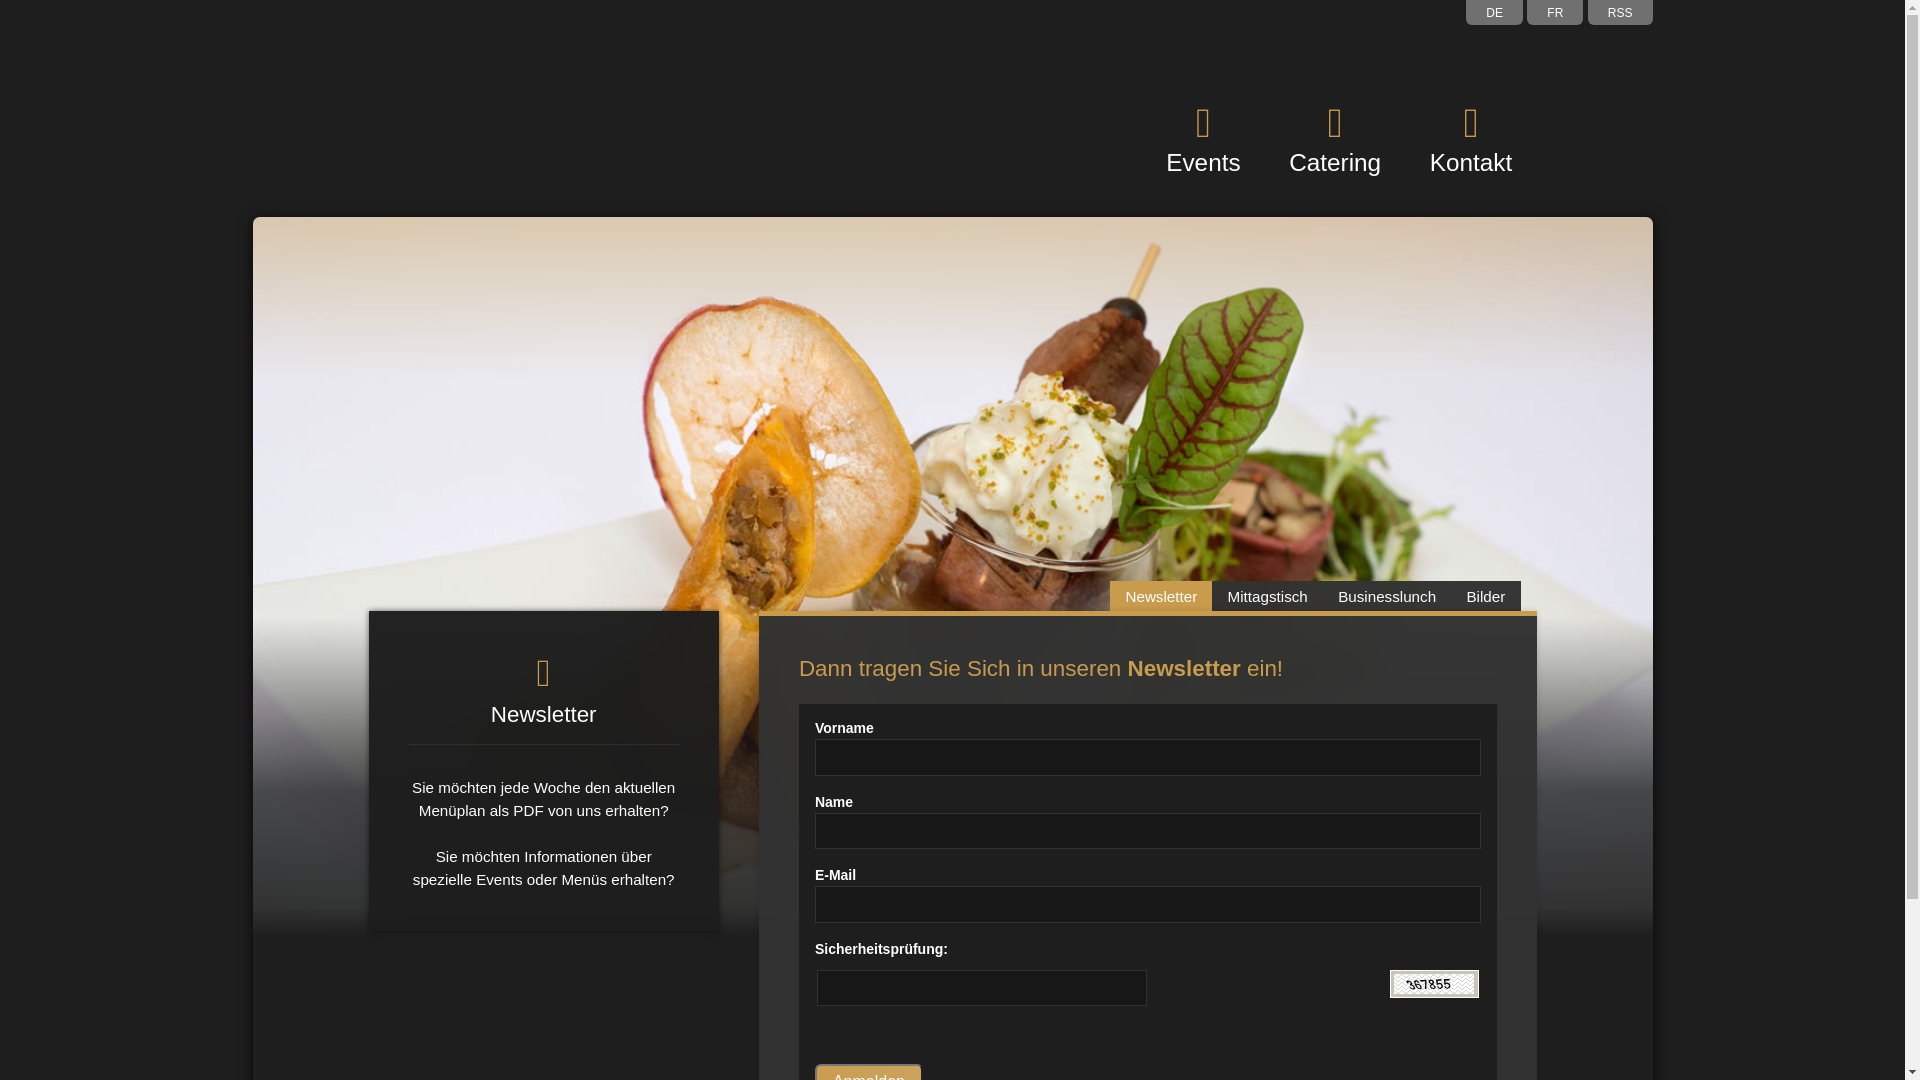 The image size is (1920, 1080). I want to click on Events, so click(1204, 140).